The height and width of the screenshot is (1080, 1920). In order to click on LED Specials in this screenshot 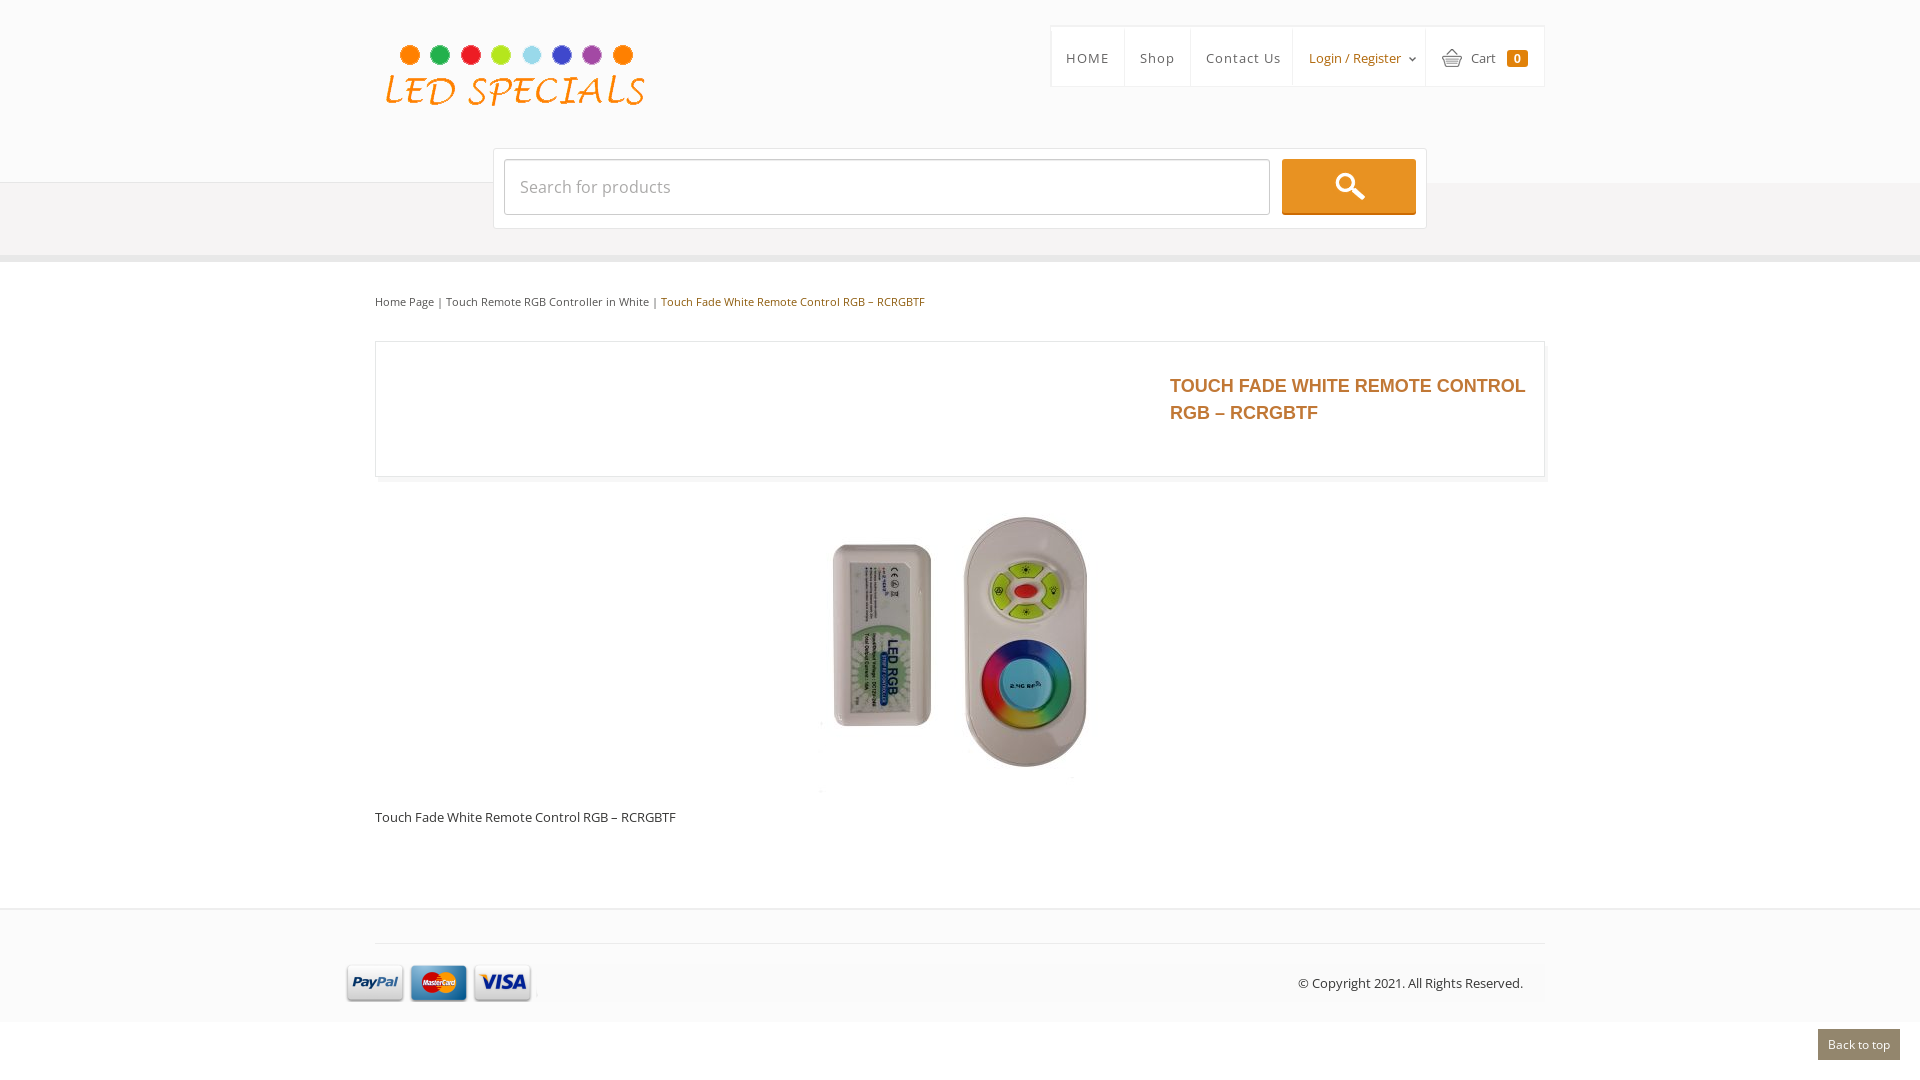, I will do `click(514, 73)`.